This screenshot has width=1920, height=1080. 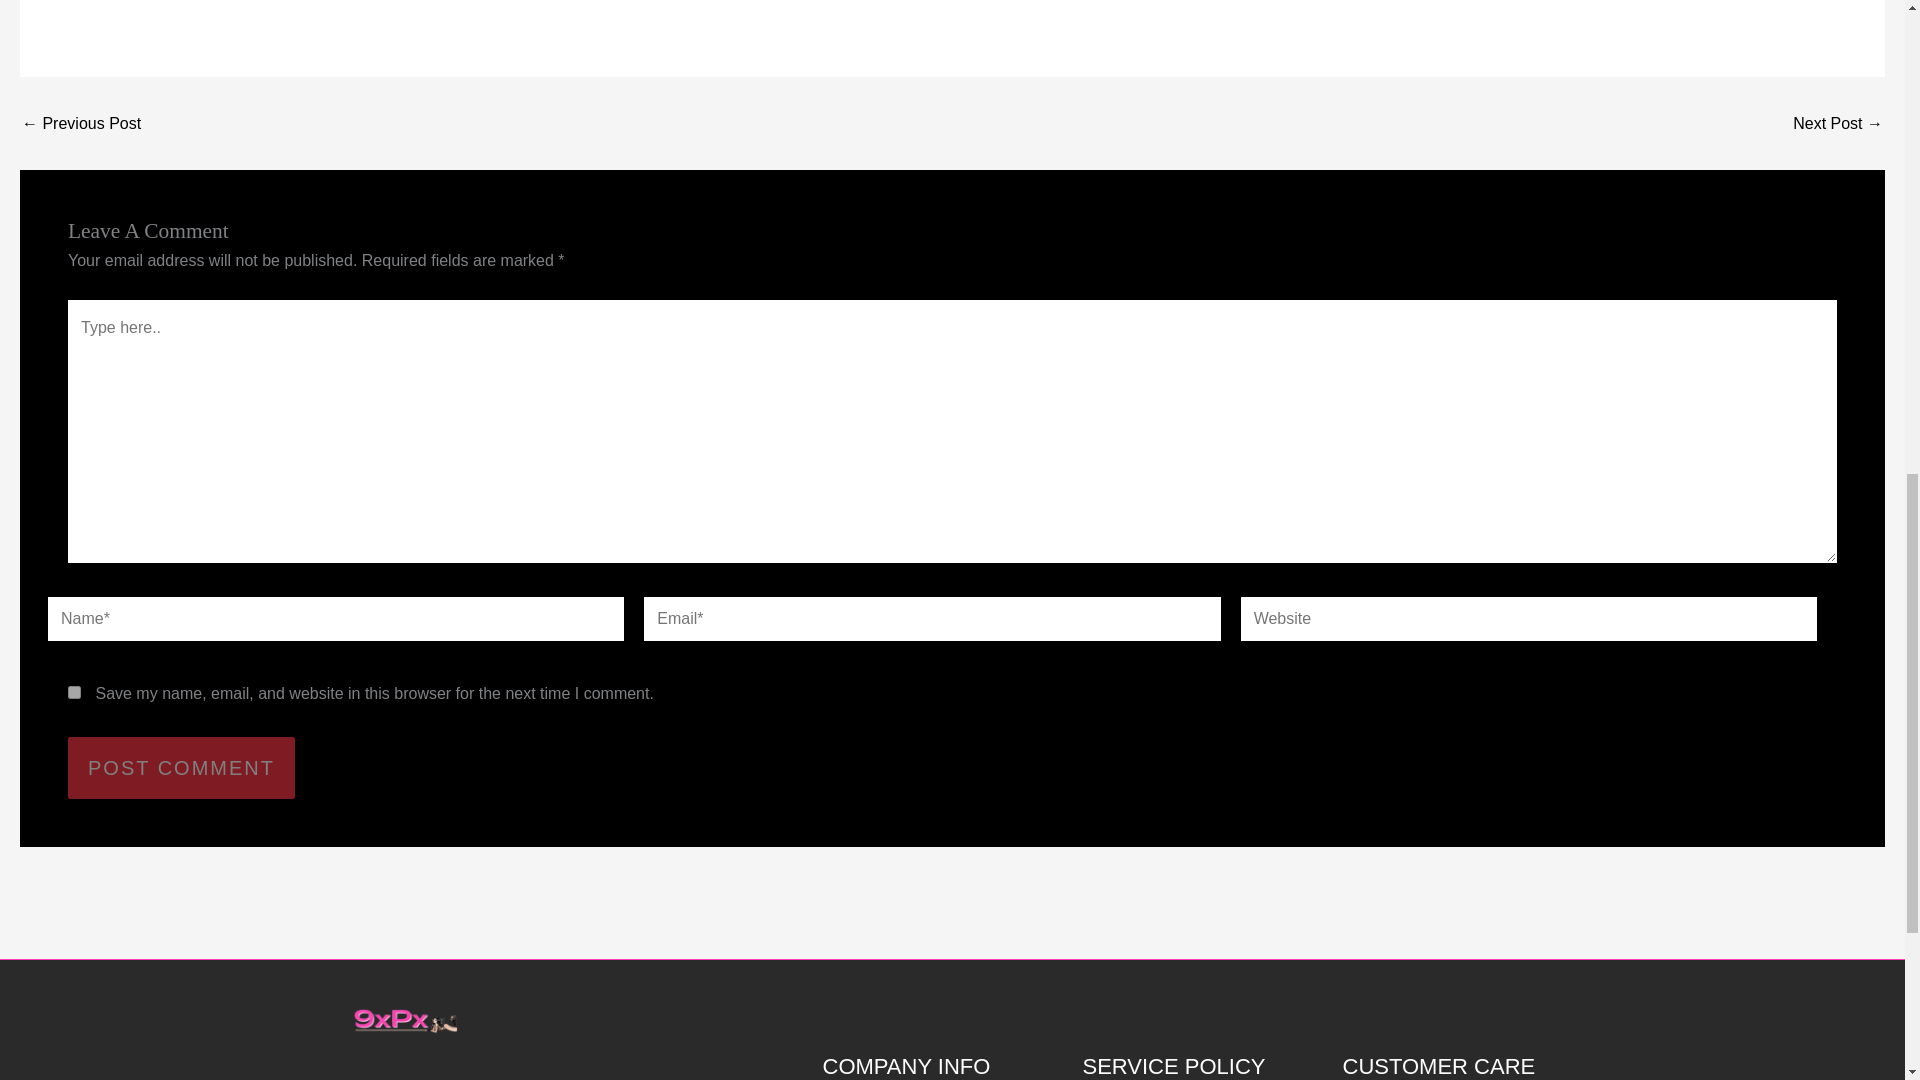 What do you see at coordinates (181, 768) in the screenshot?
I see `Post Comment` at bounding box center [181, 768].